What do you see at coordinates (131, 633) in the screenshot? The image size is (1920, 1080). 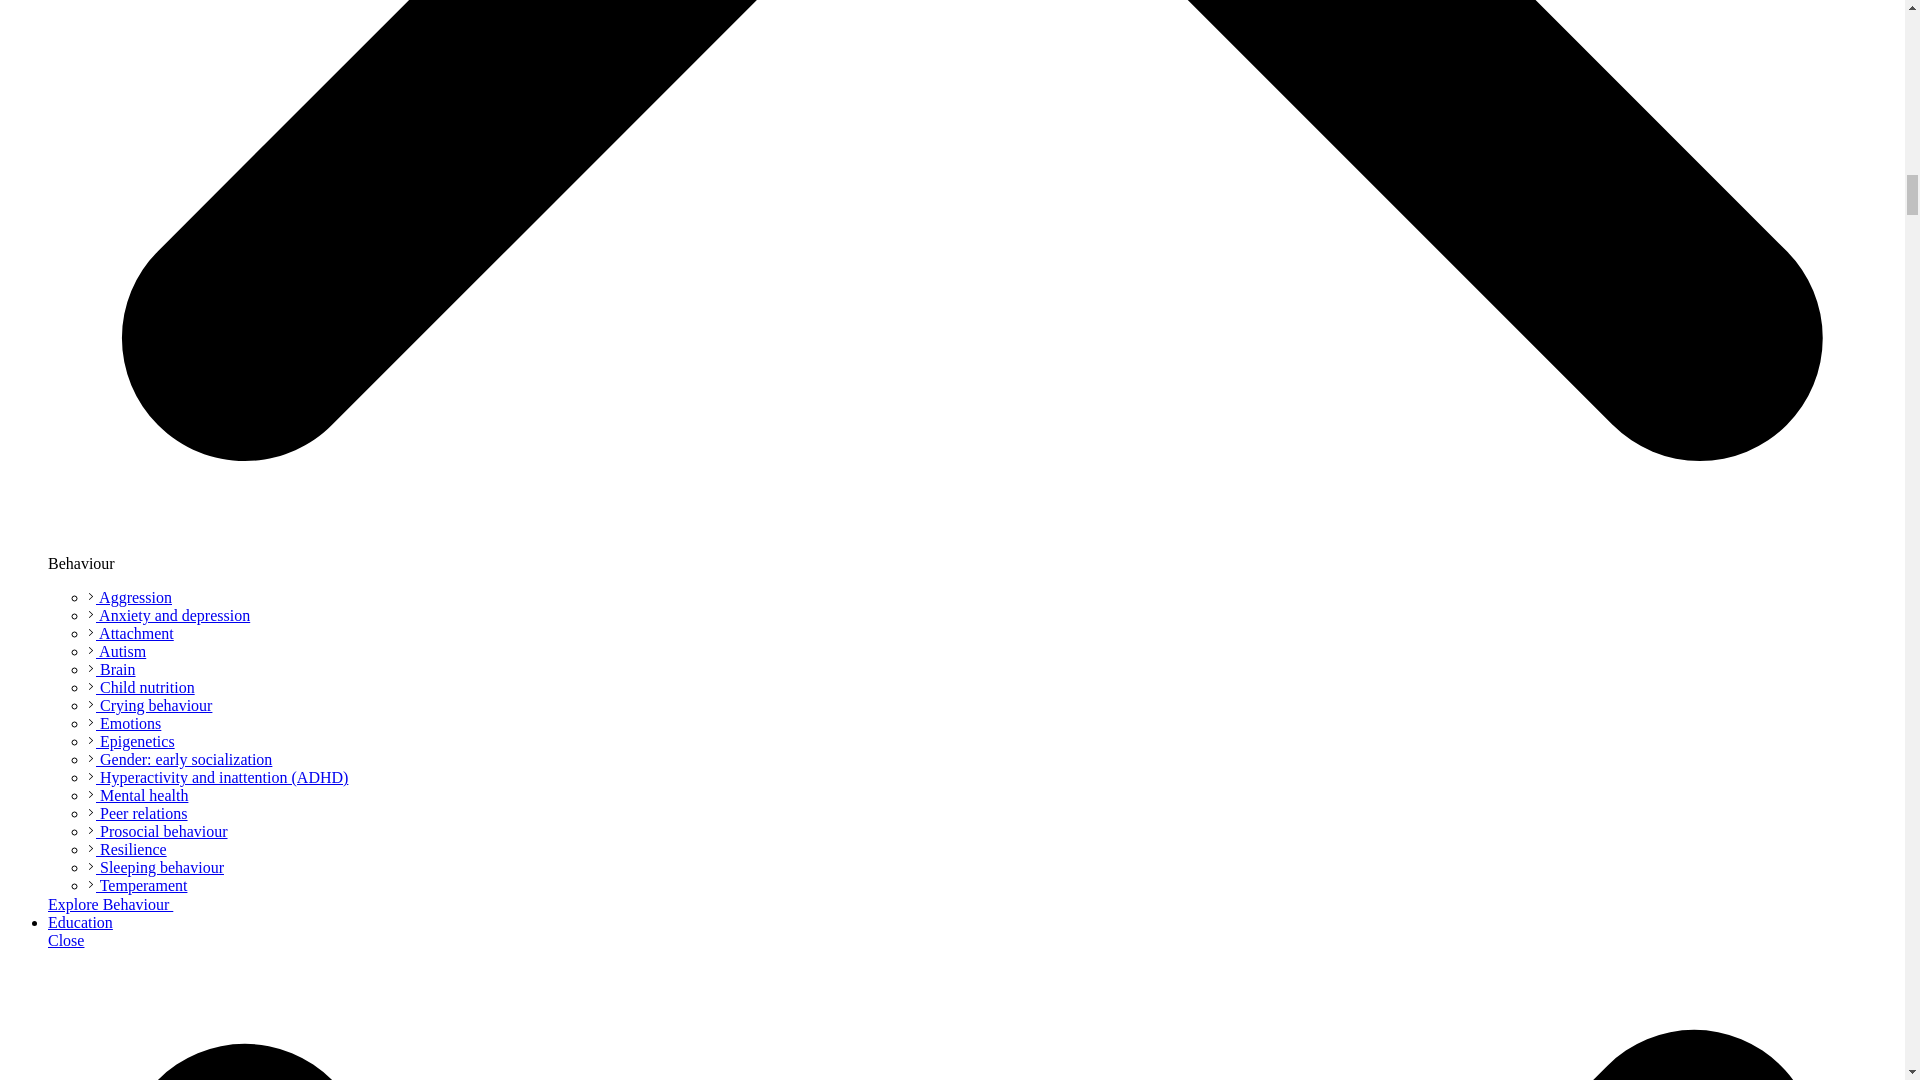 I see `Attachment` at bounding box center [131, 633].